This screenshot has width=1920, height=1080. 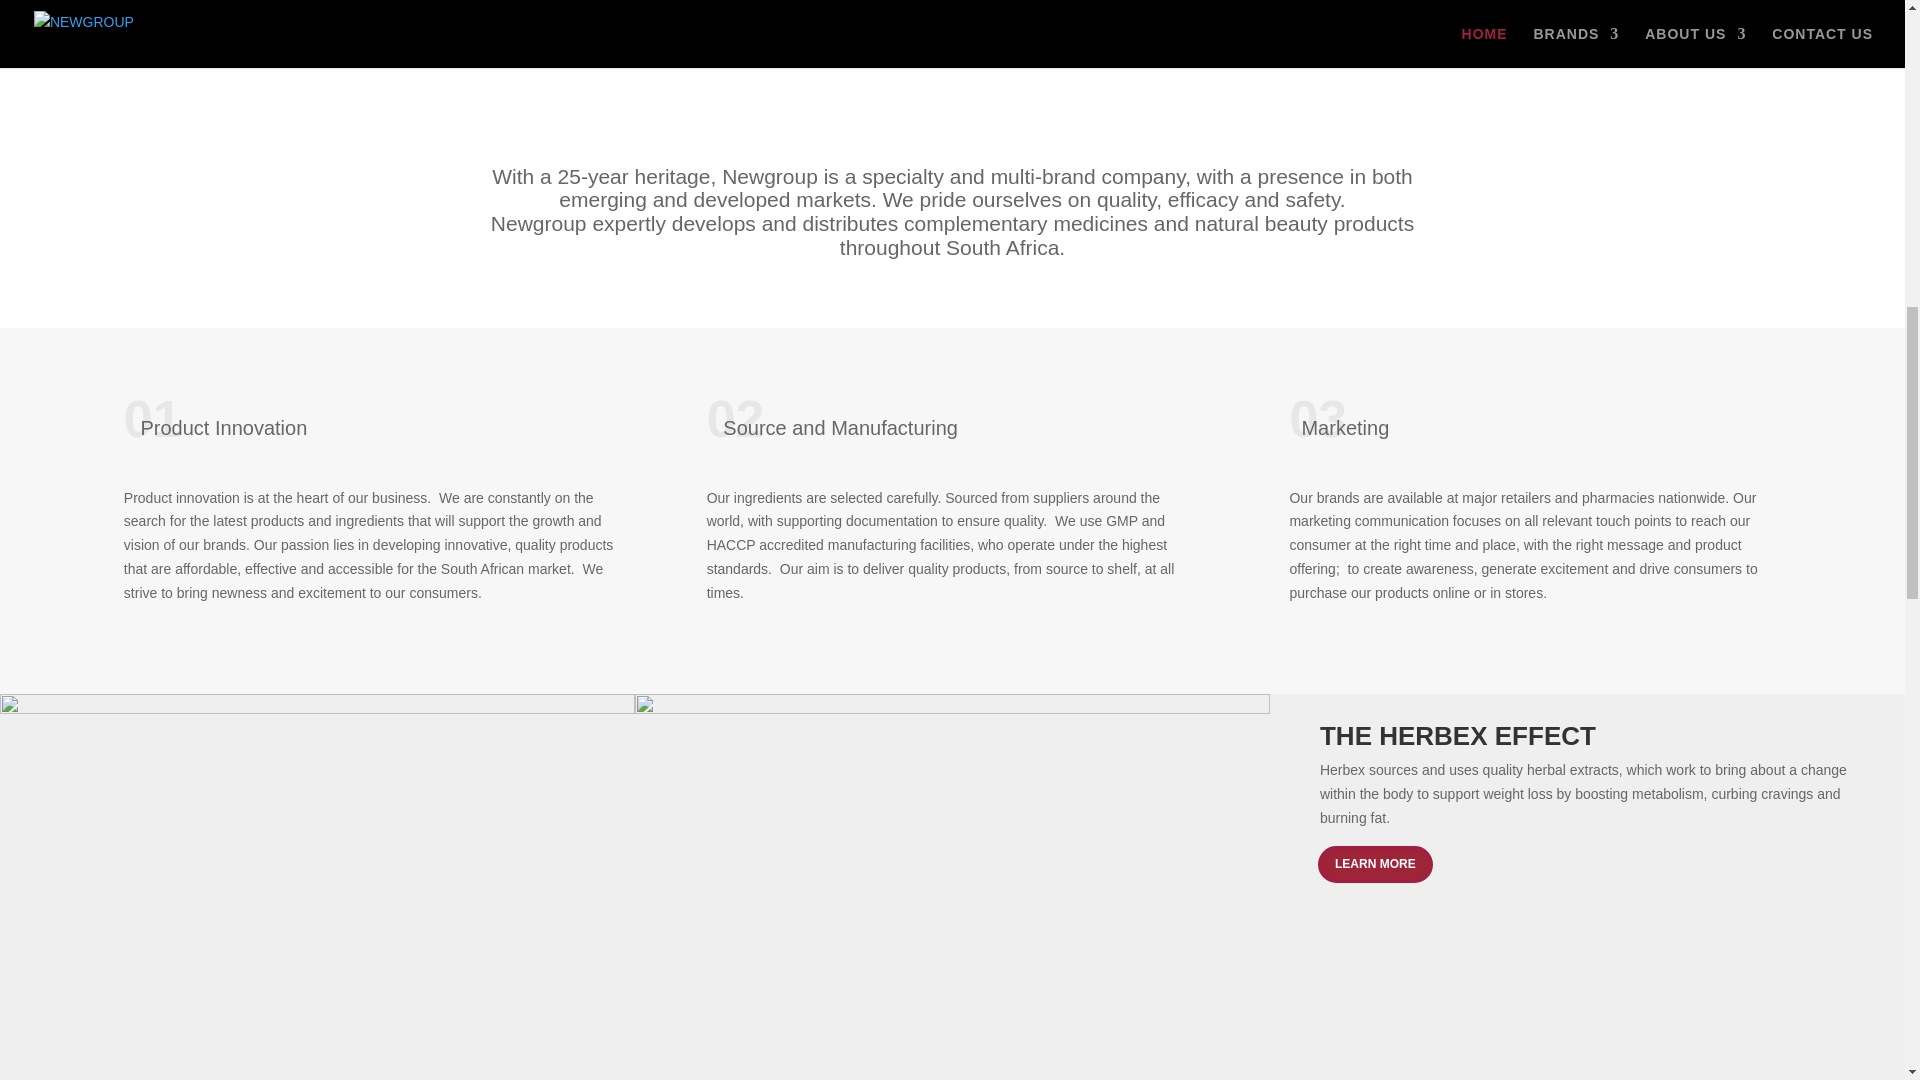 What do you see at coordinates (1374, 864) in the screenshot?
I see `LEARN MORE` at bounding box center [1374, 864].